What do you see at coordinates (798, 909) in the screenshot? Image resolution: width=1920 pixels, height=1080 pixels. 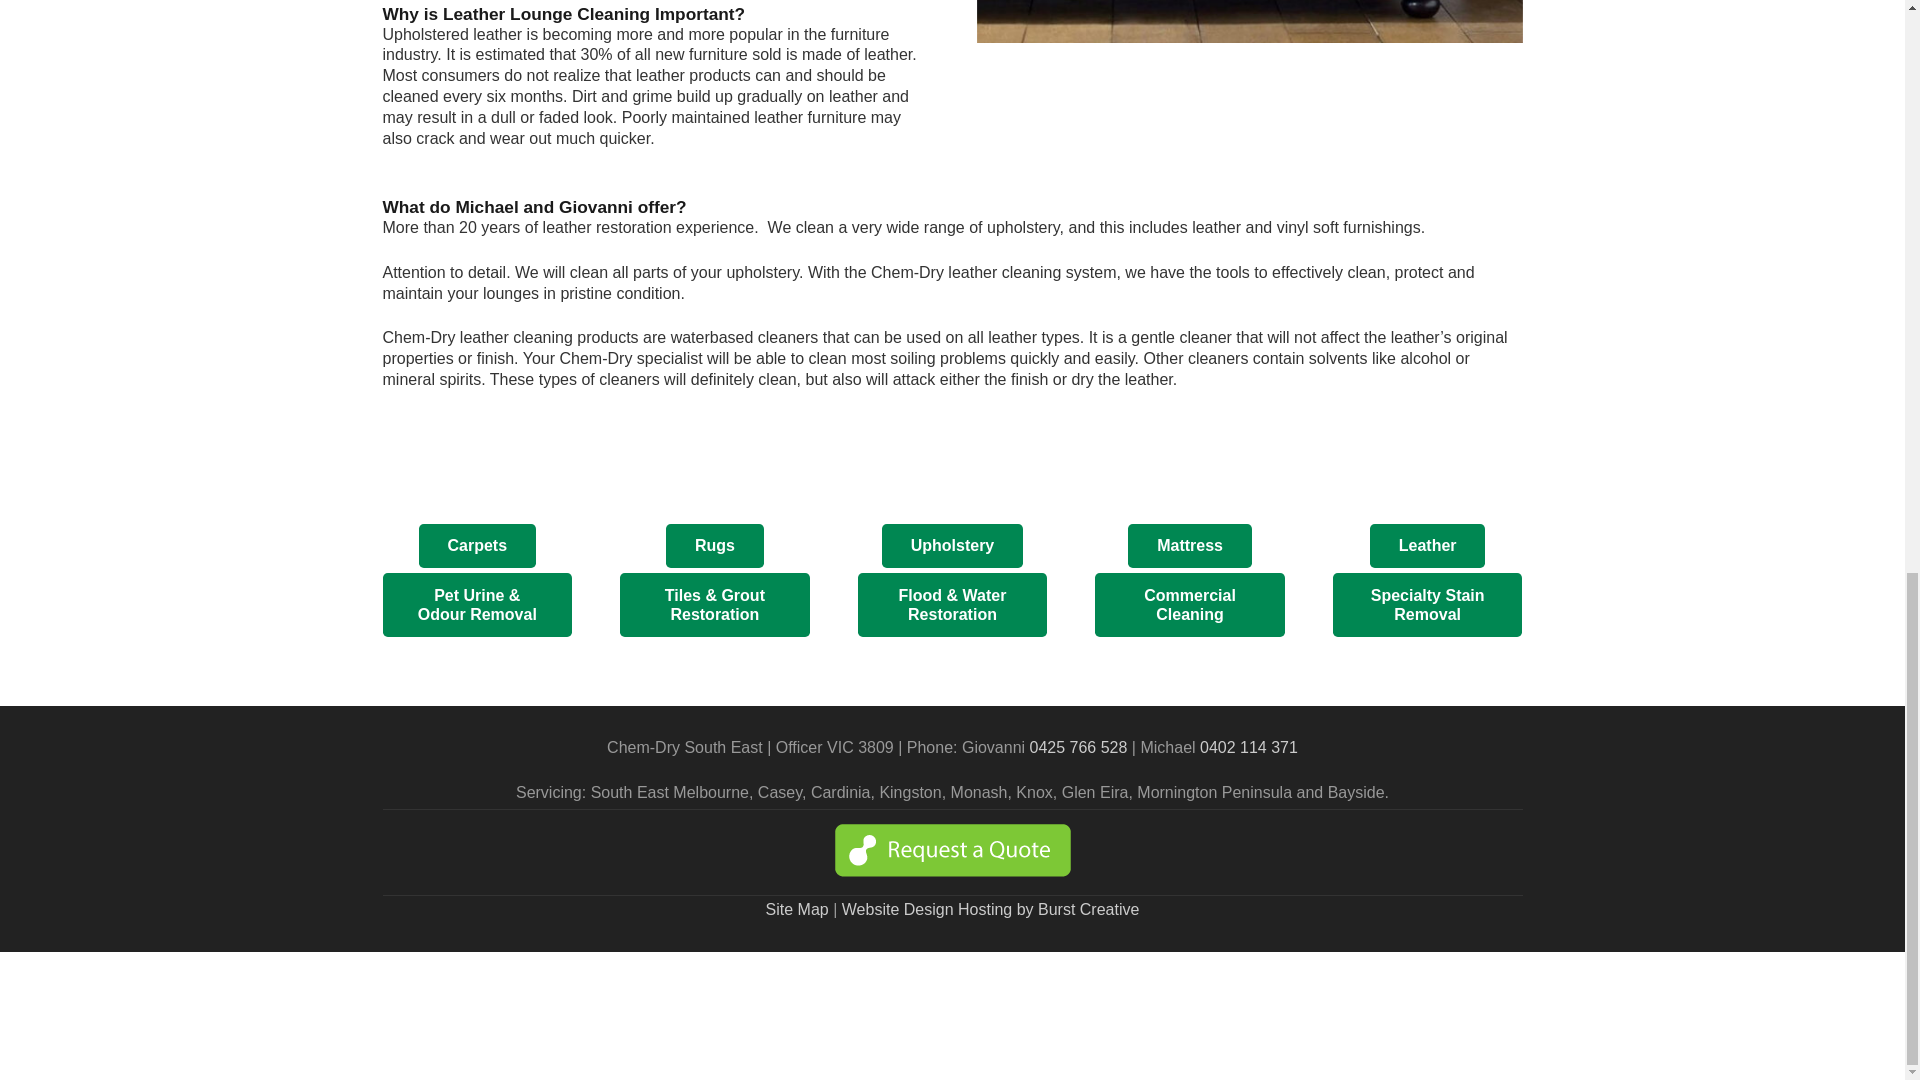 I see `Site Map` at bounding box center [798, 909].